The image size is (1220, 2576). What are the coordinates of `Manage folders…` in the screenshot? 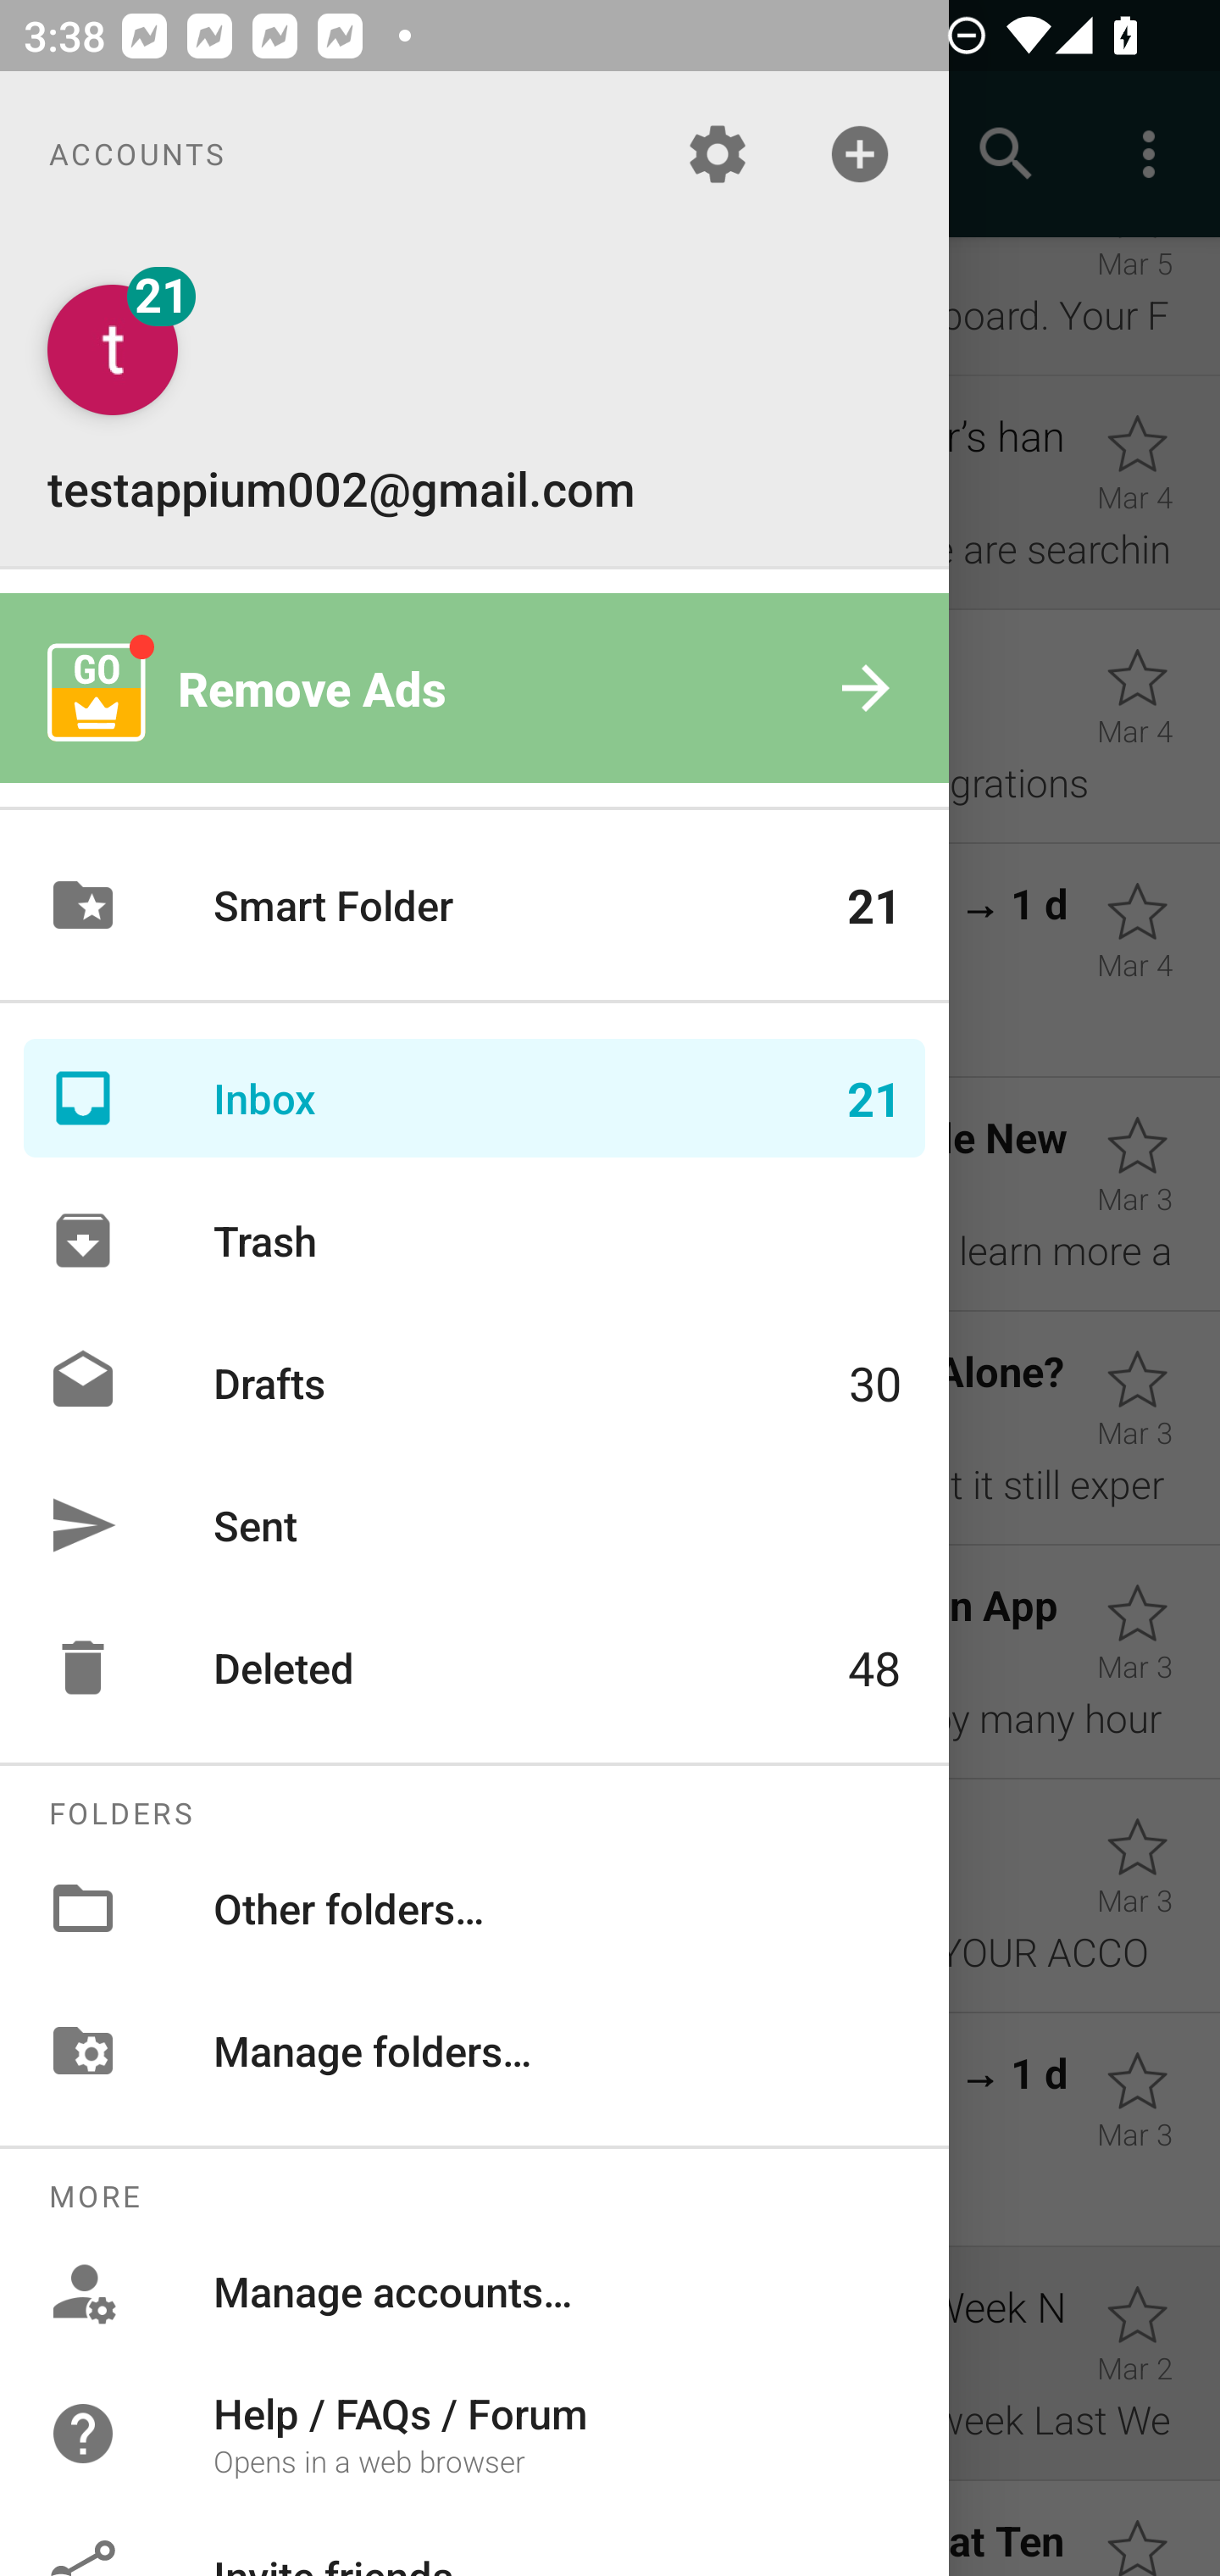 It's located at (474, 2050).